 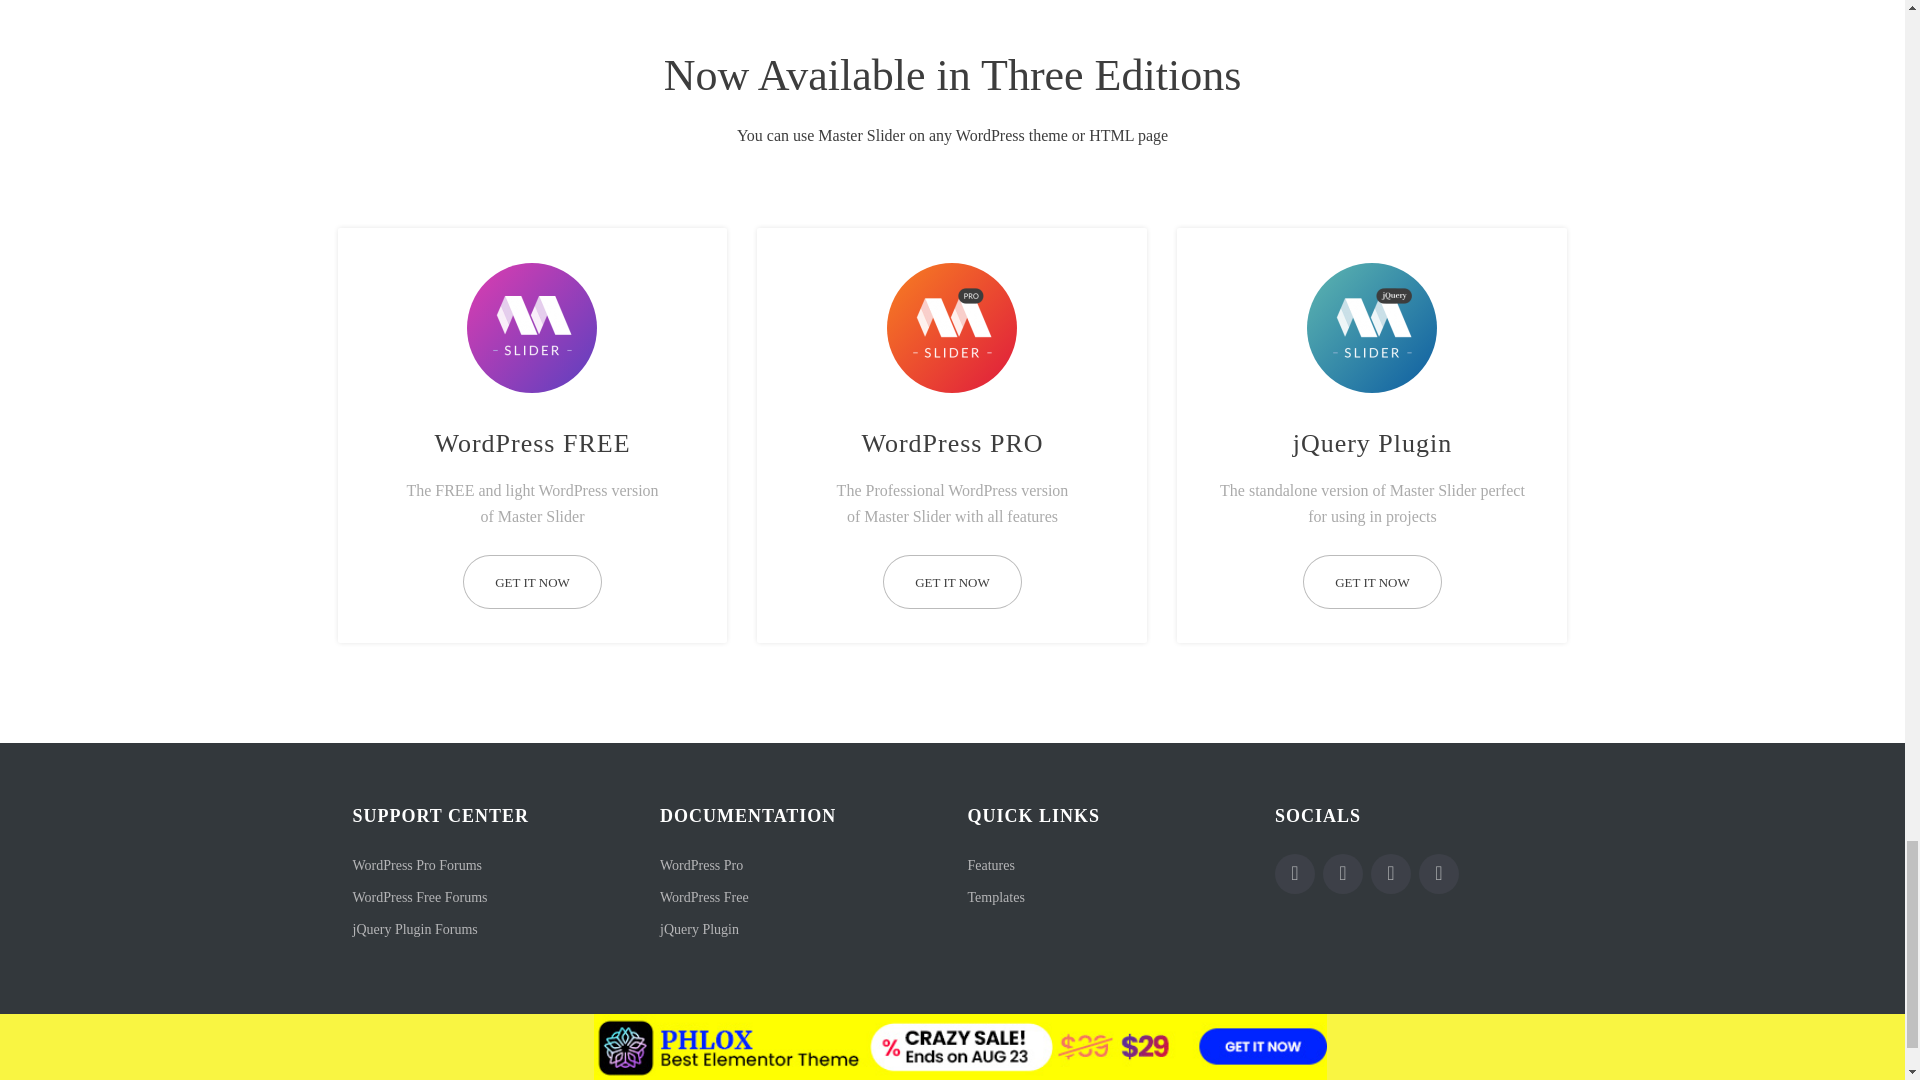 I want to click on Twitter, so click(x=1342, y=874).